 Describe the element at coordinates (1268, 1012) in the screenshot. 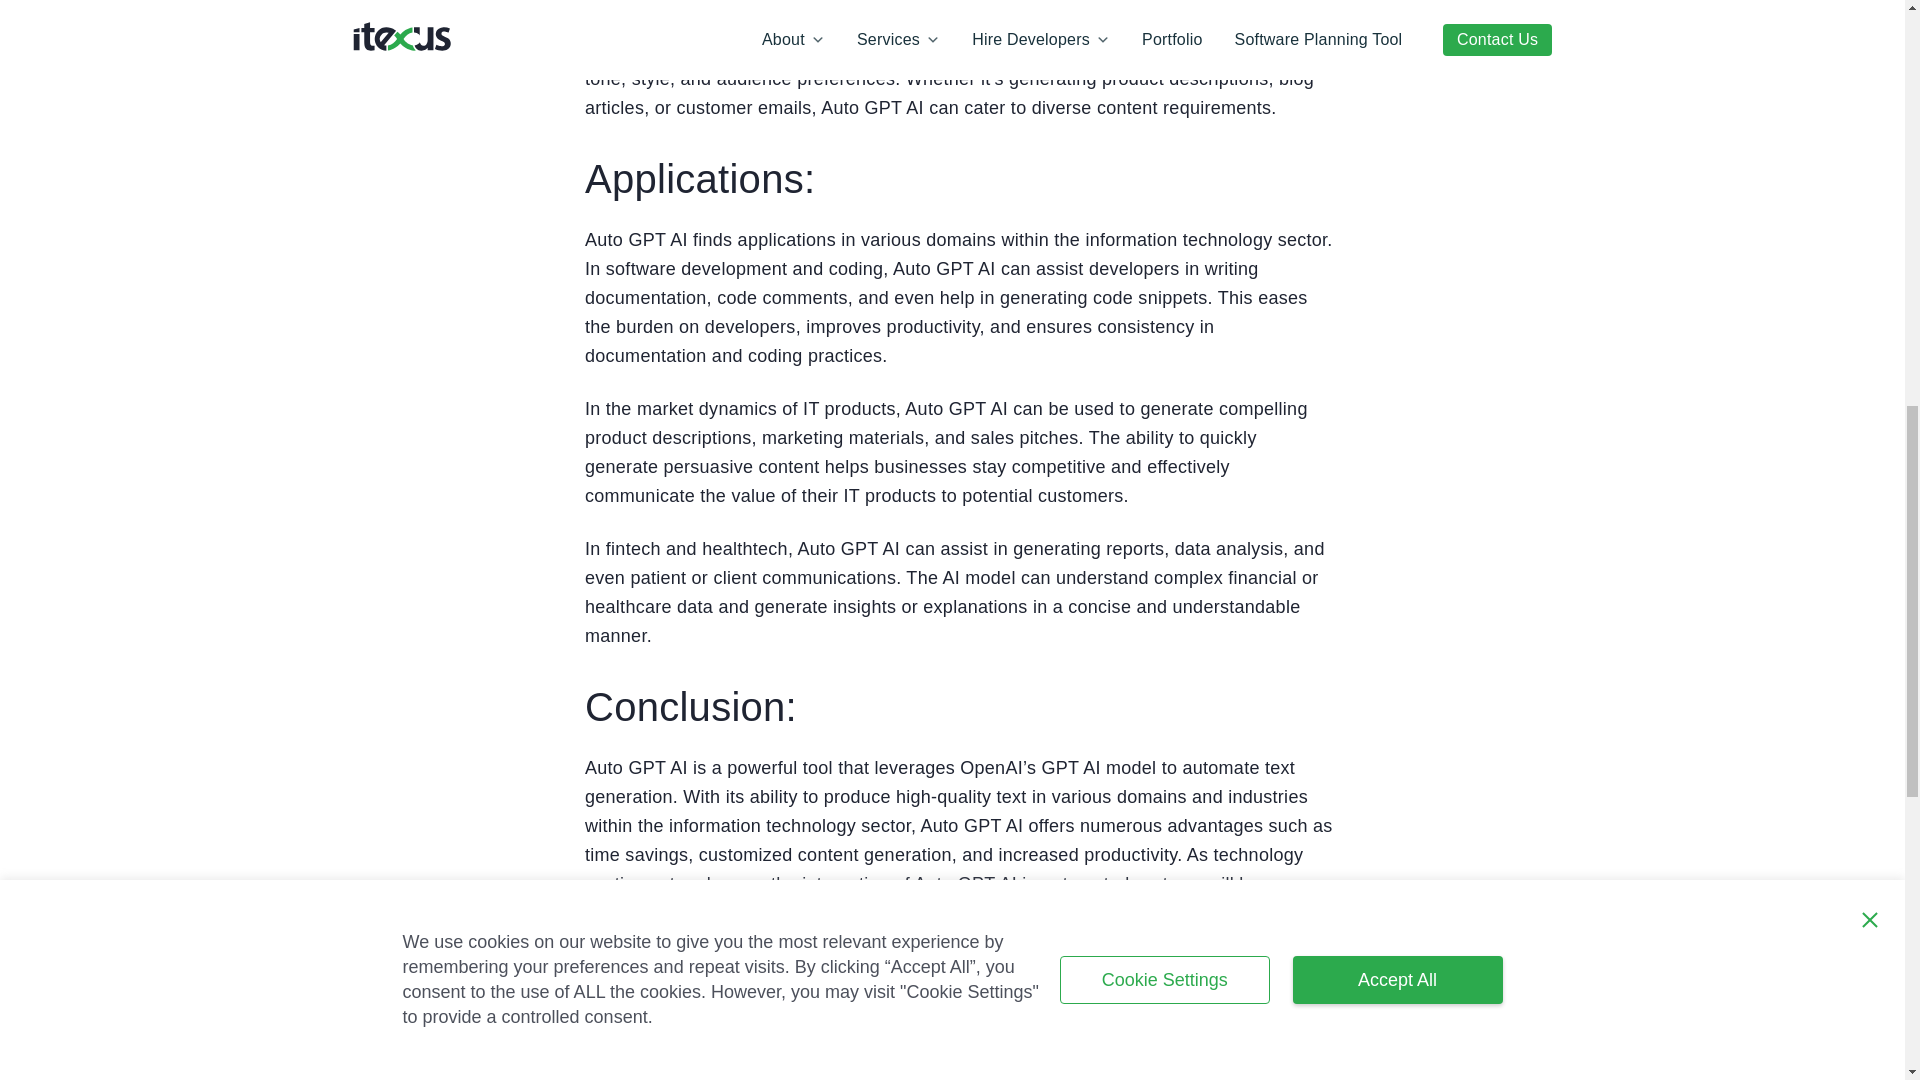

I see `Share in Reddit` at that location.